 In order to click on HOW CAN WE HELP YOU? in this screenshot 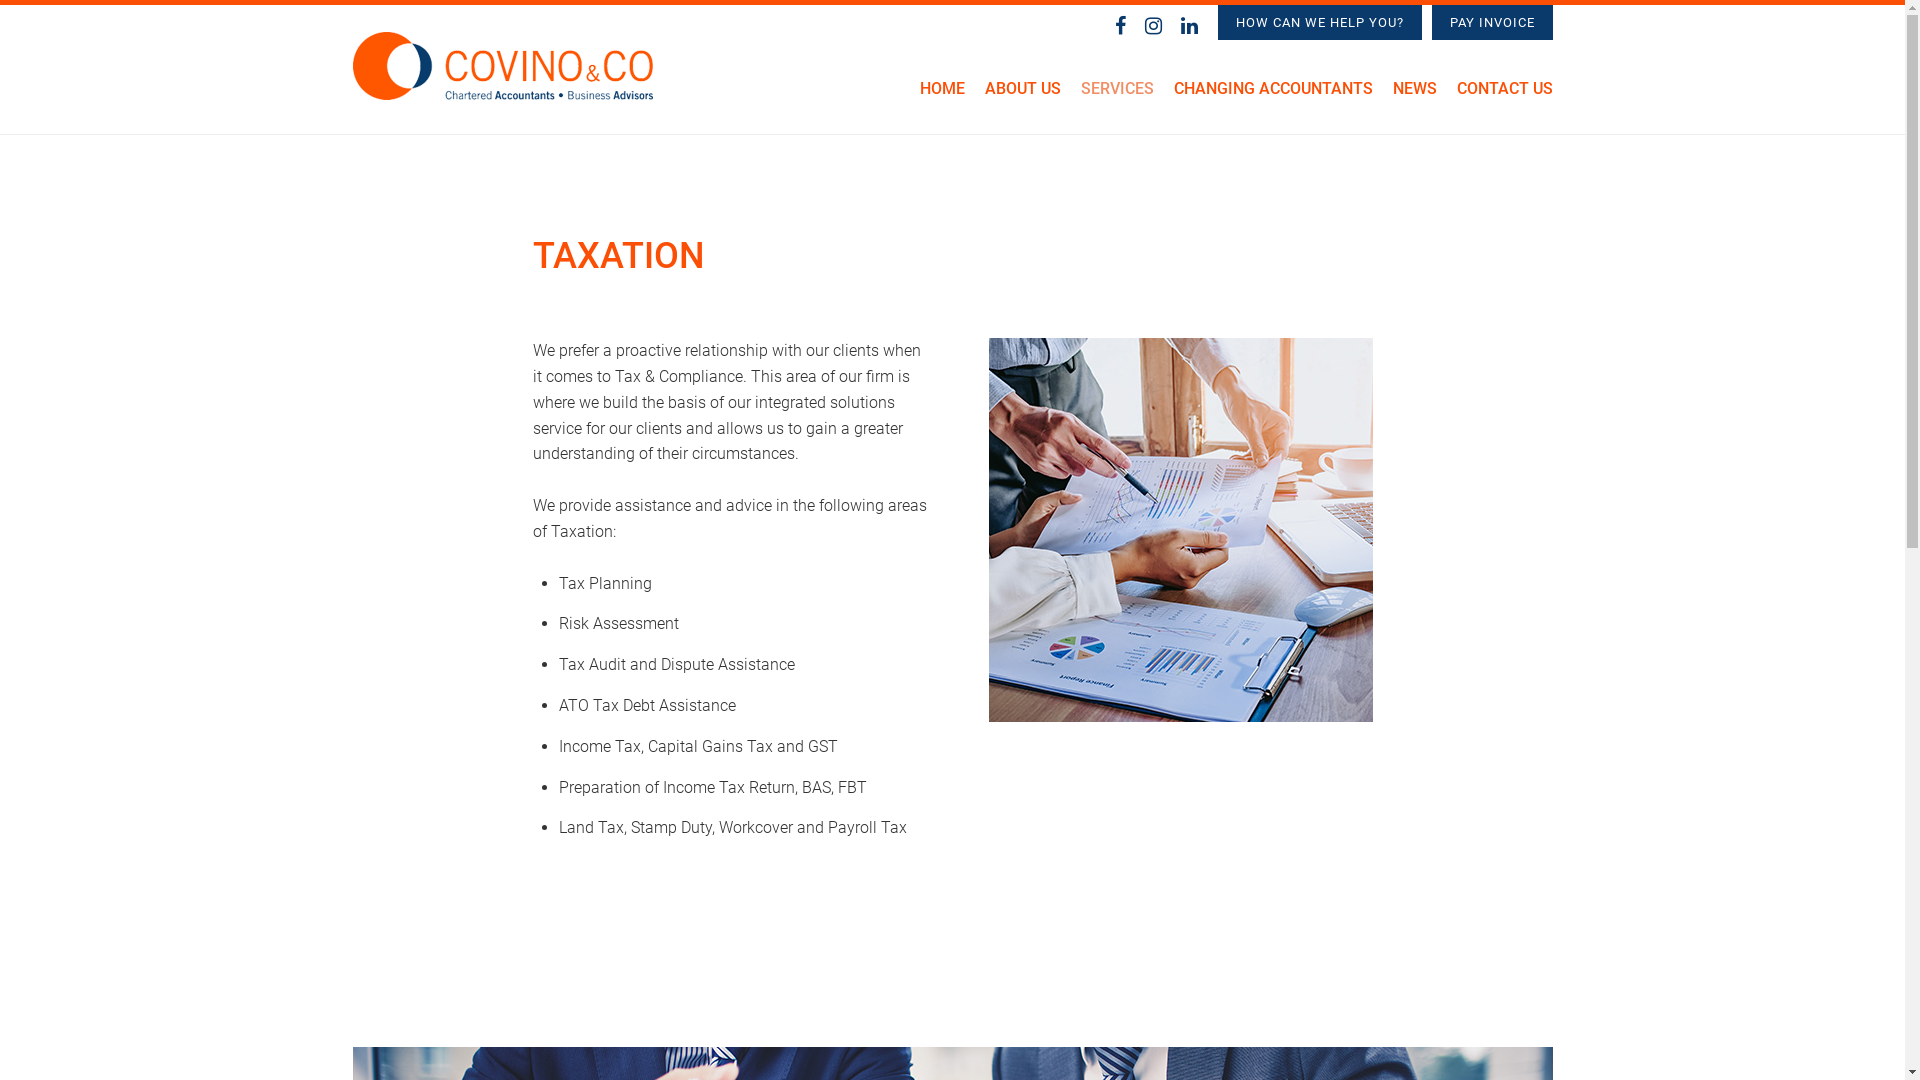, I will do `click(1320, 22)`.